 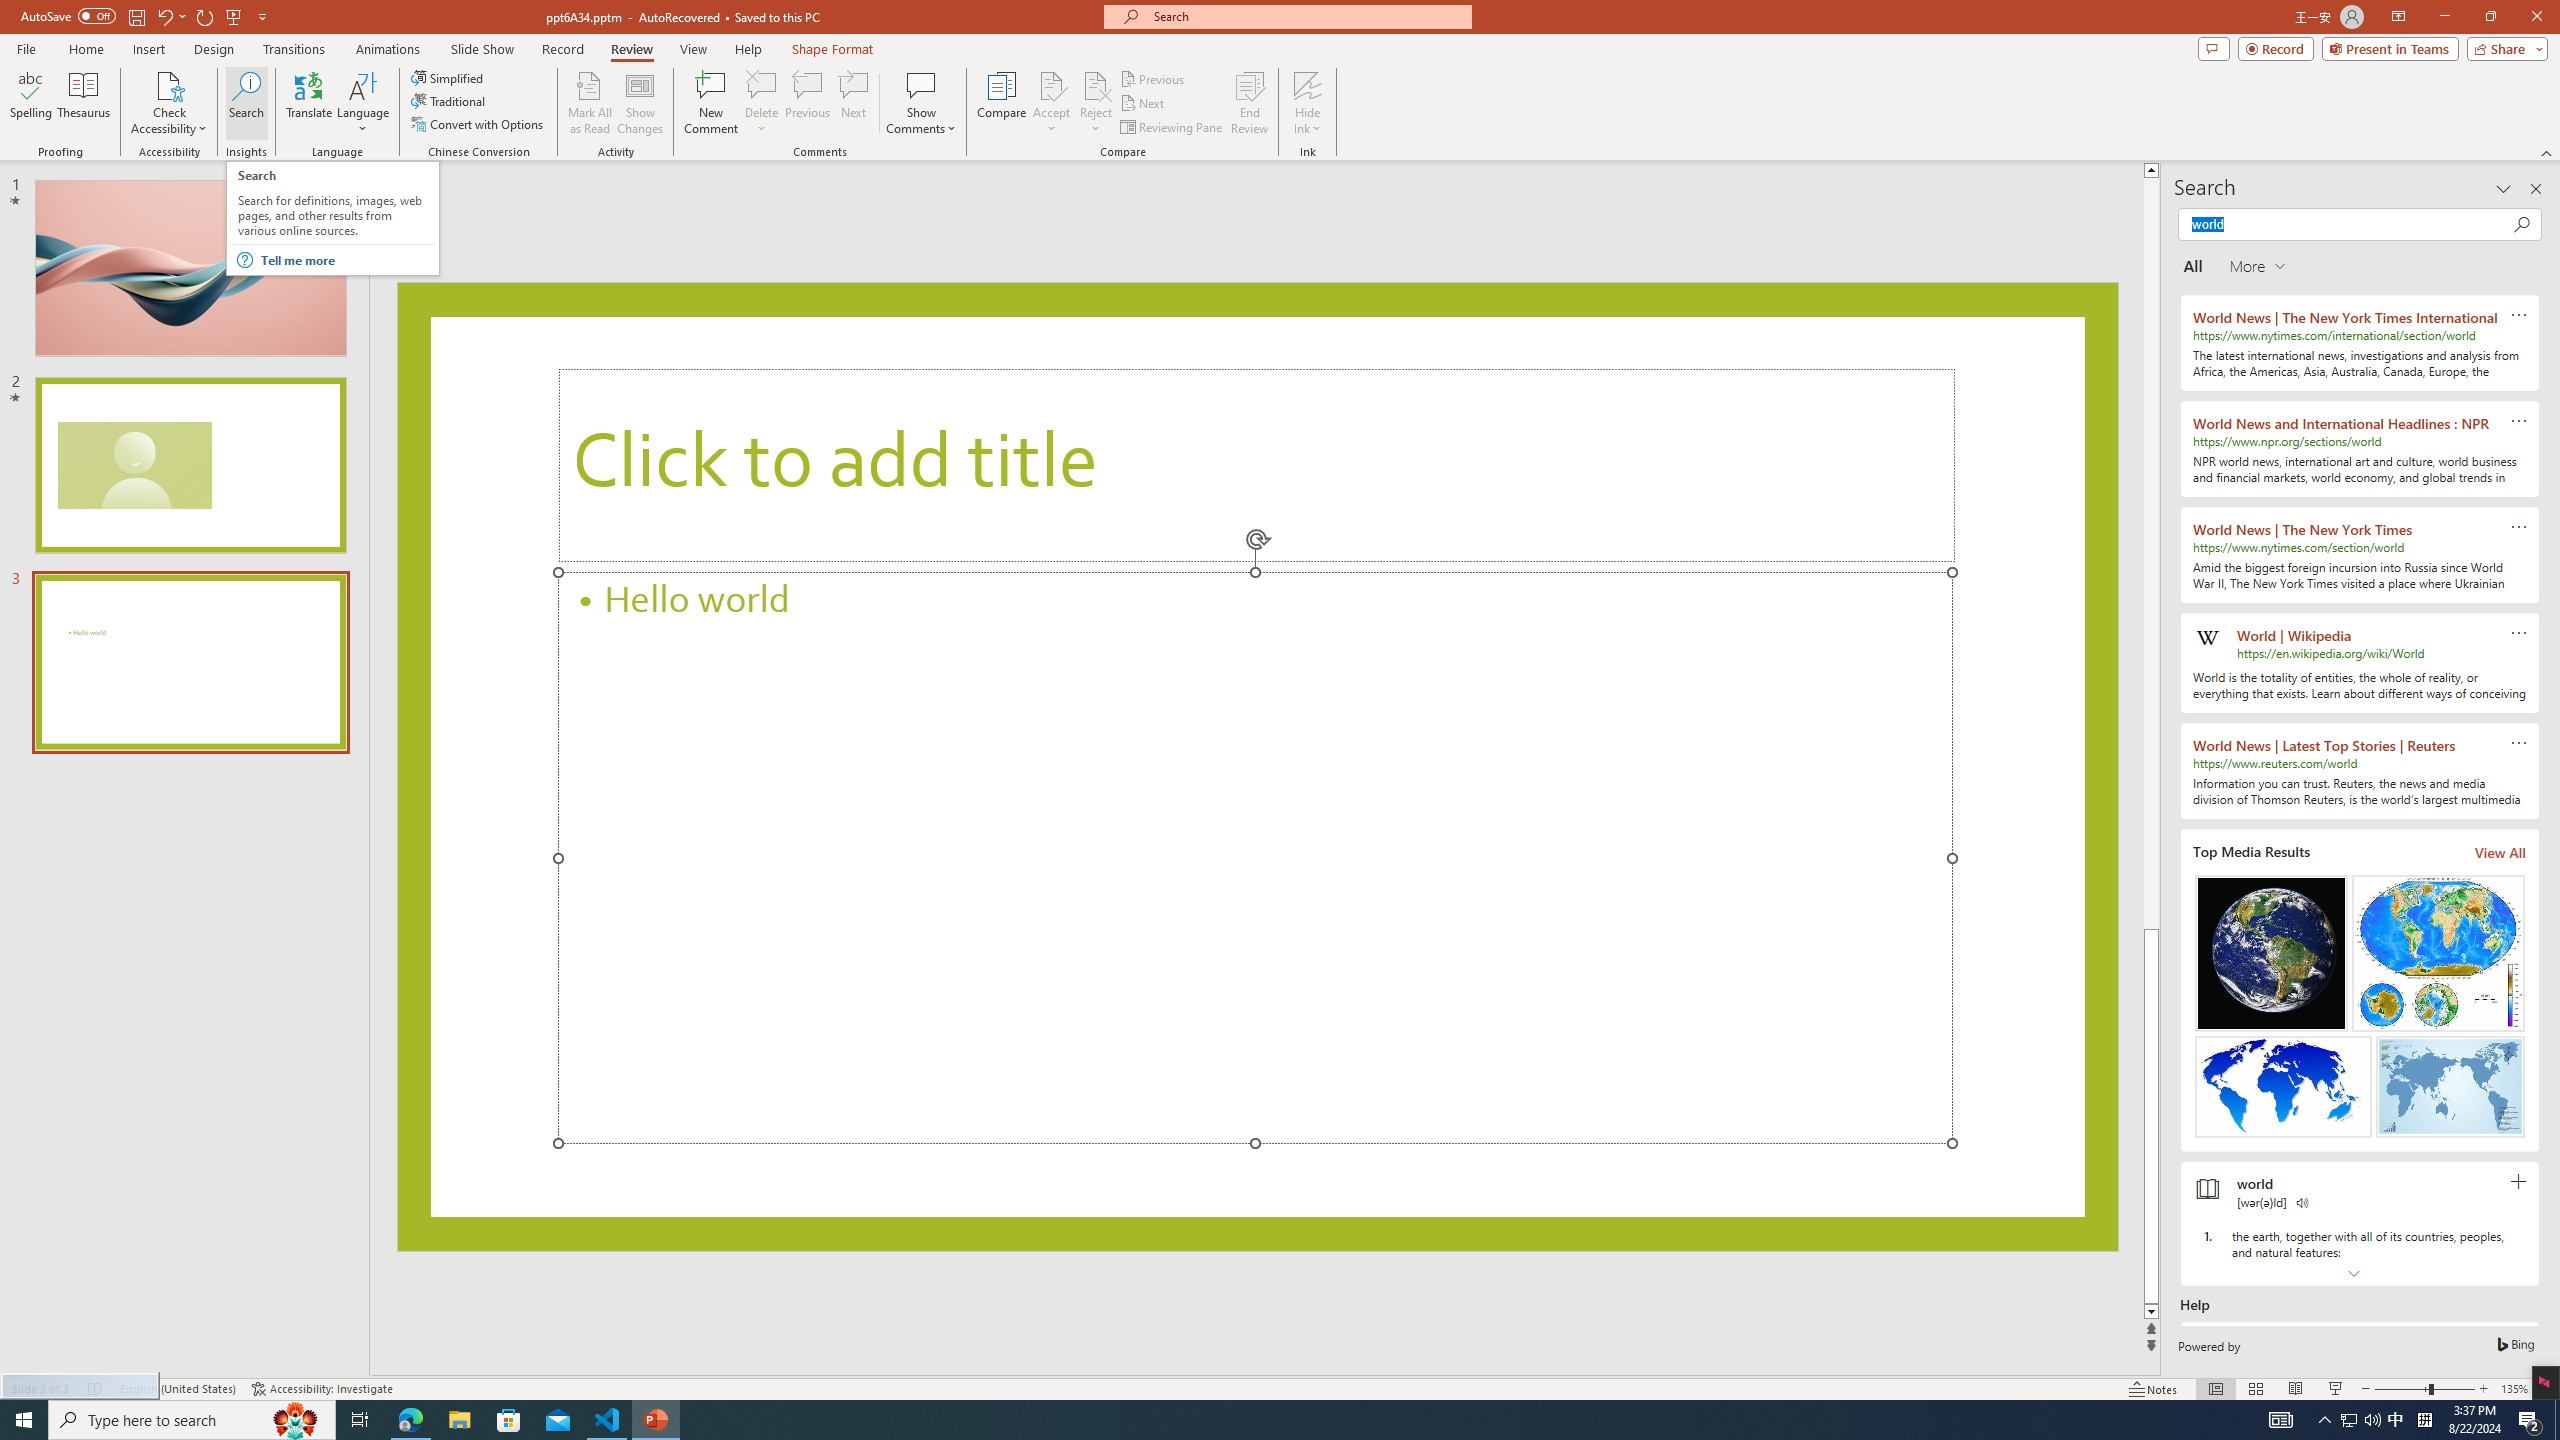 I want to click on End Review, so click(x=1248, y=103).